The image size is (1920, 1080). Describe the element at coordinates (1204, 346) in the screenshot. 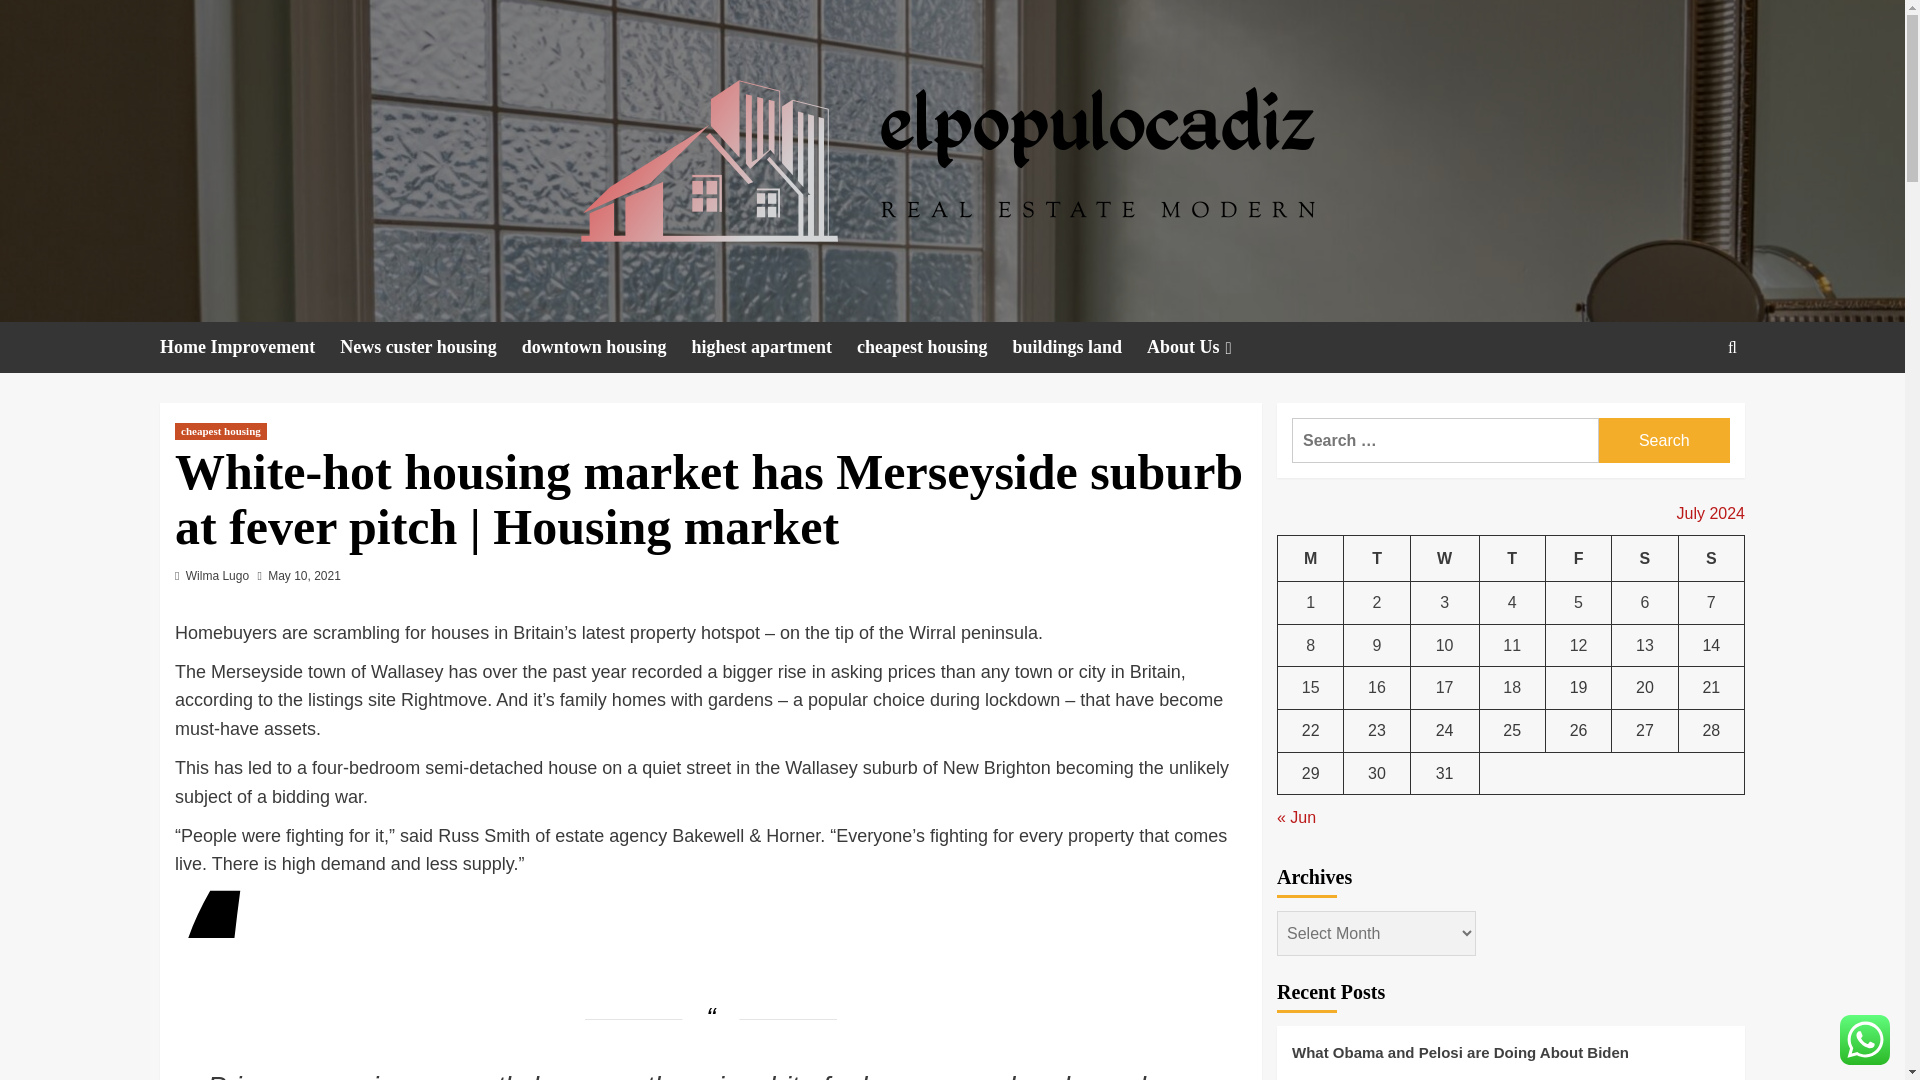

I see `About Us` at that location.